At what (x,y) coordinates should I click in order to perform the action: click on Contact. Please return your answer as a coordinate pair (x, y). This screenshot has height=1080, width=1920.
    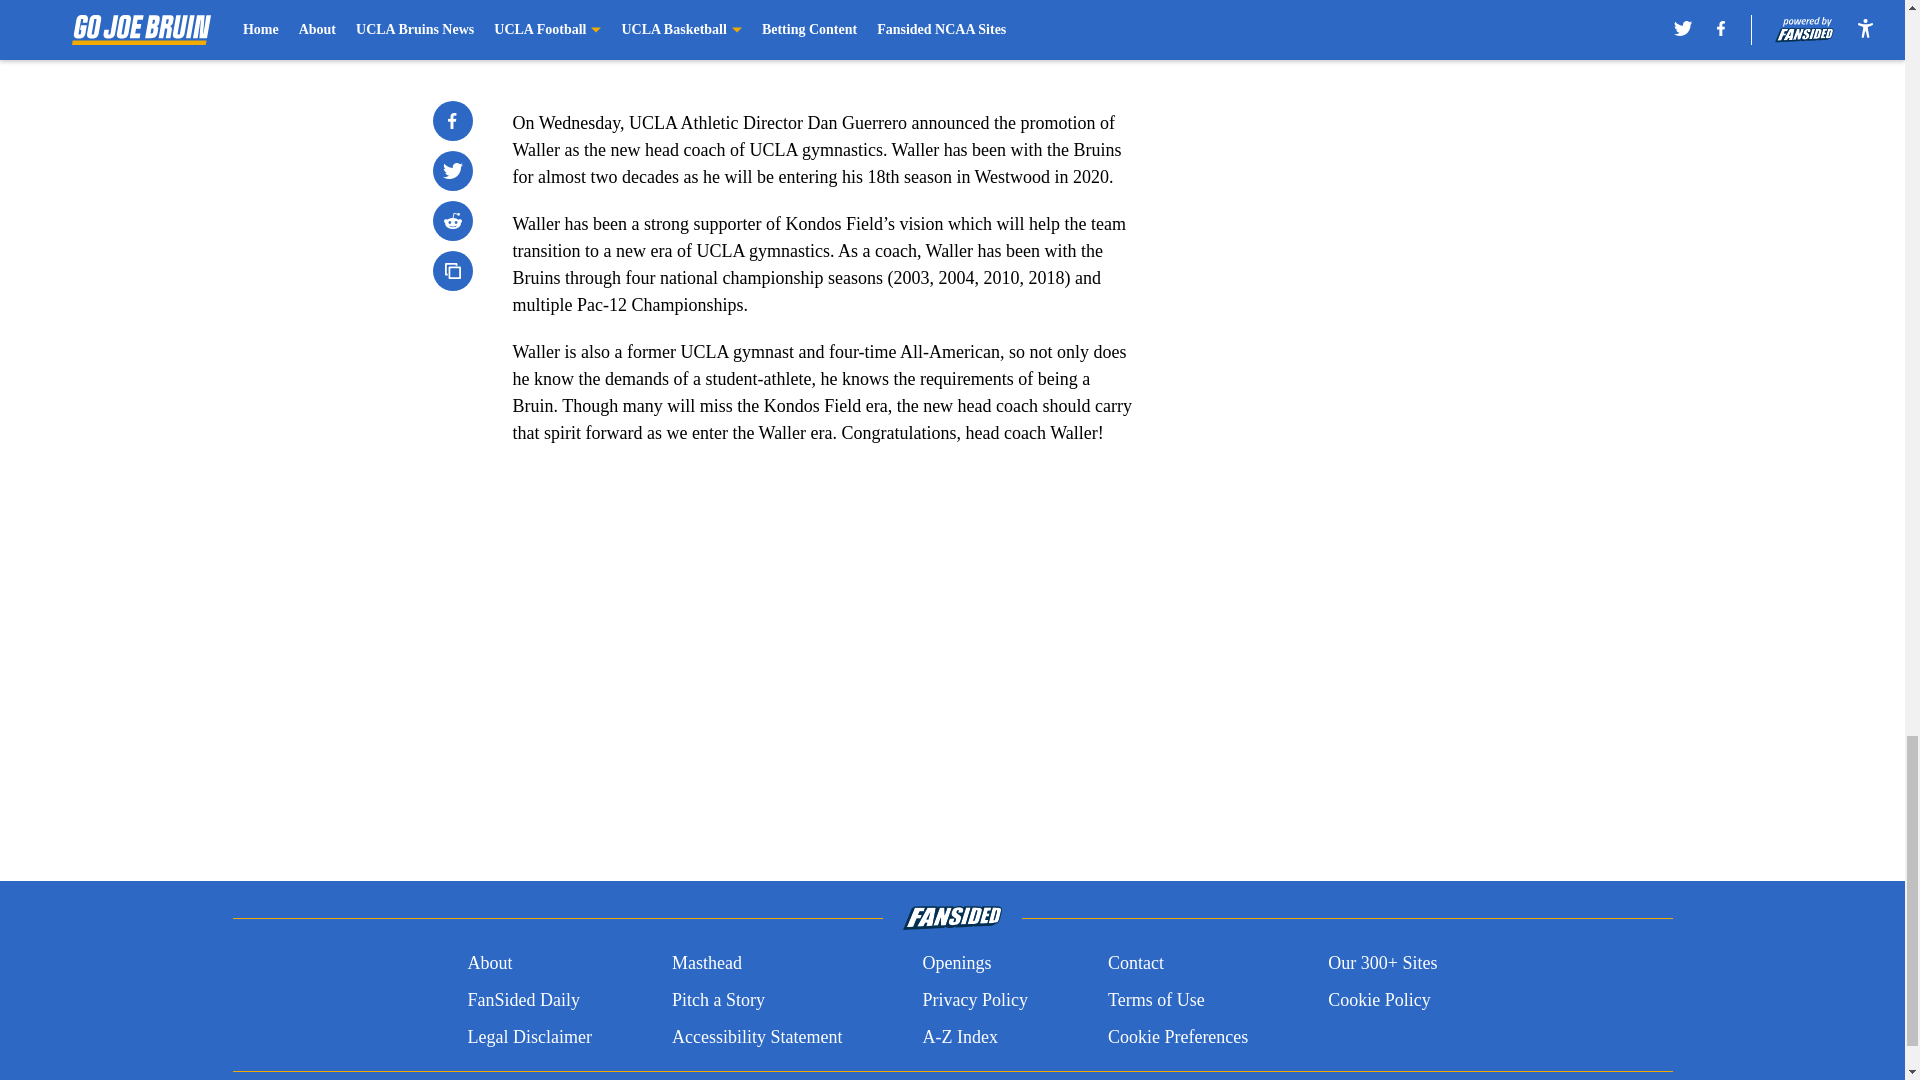
    Looking at the image, I should click on (1135, 964).